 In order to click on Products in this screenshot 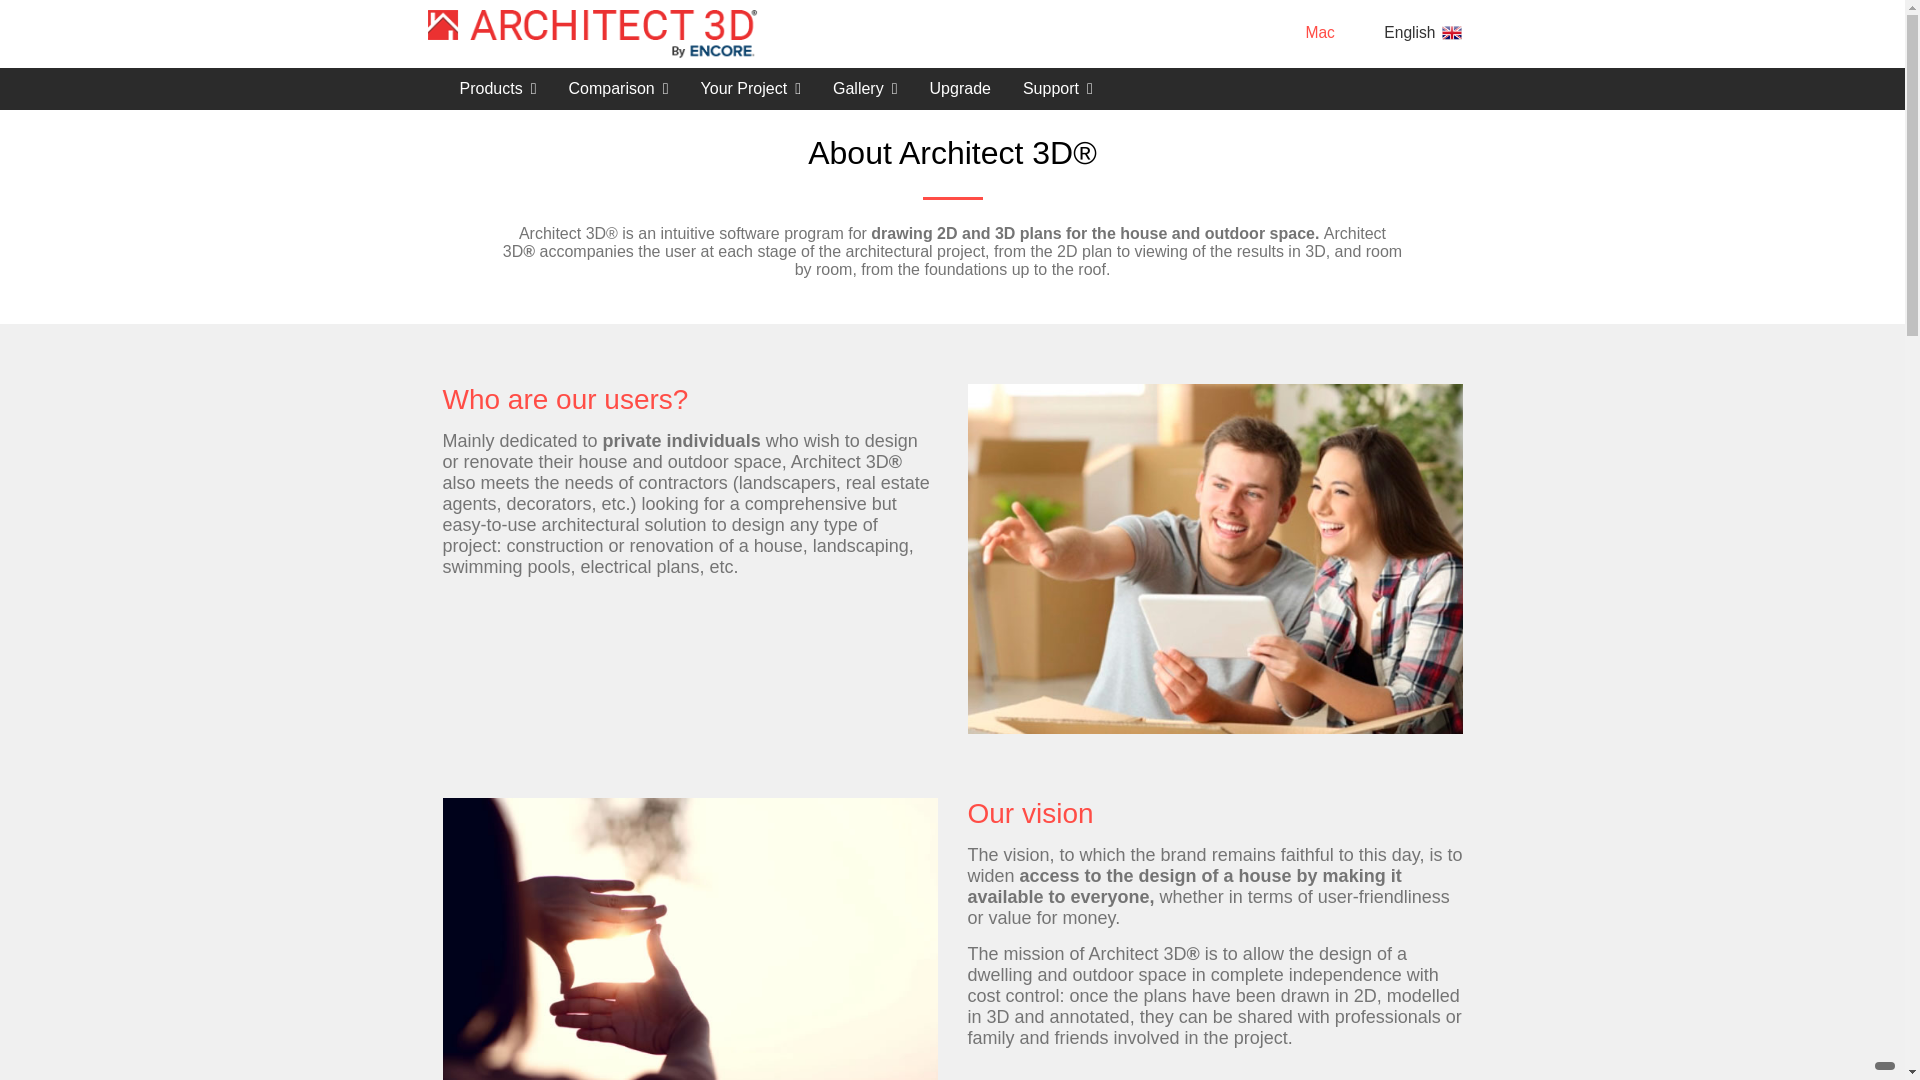, I will do `click(498, 89)`.